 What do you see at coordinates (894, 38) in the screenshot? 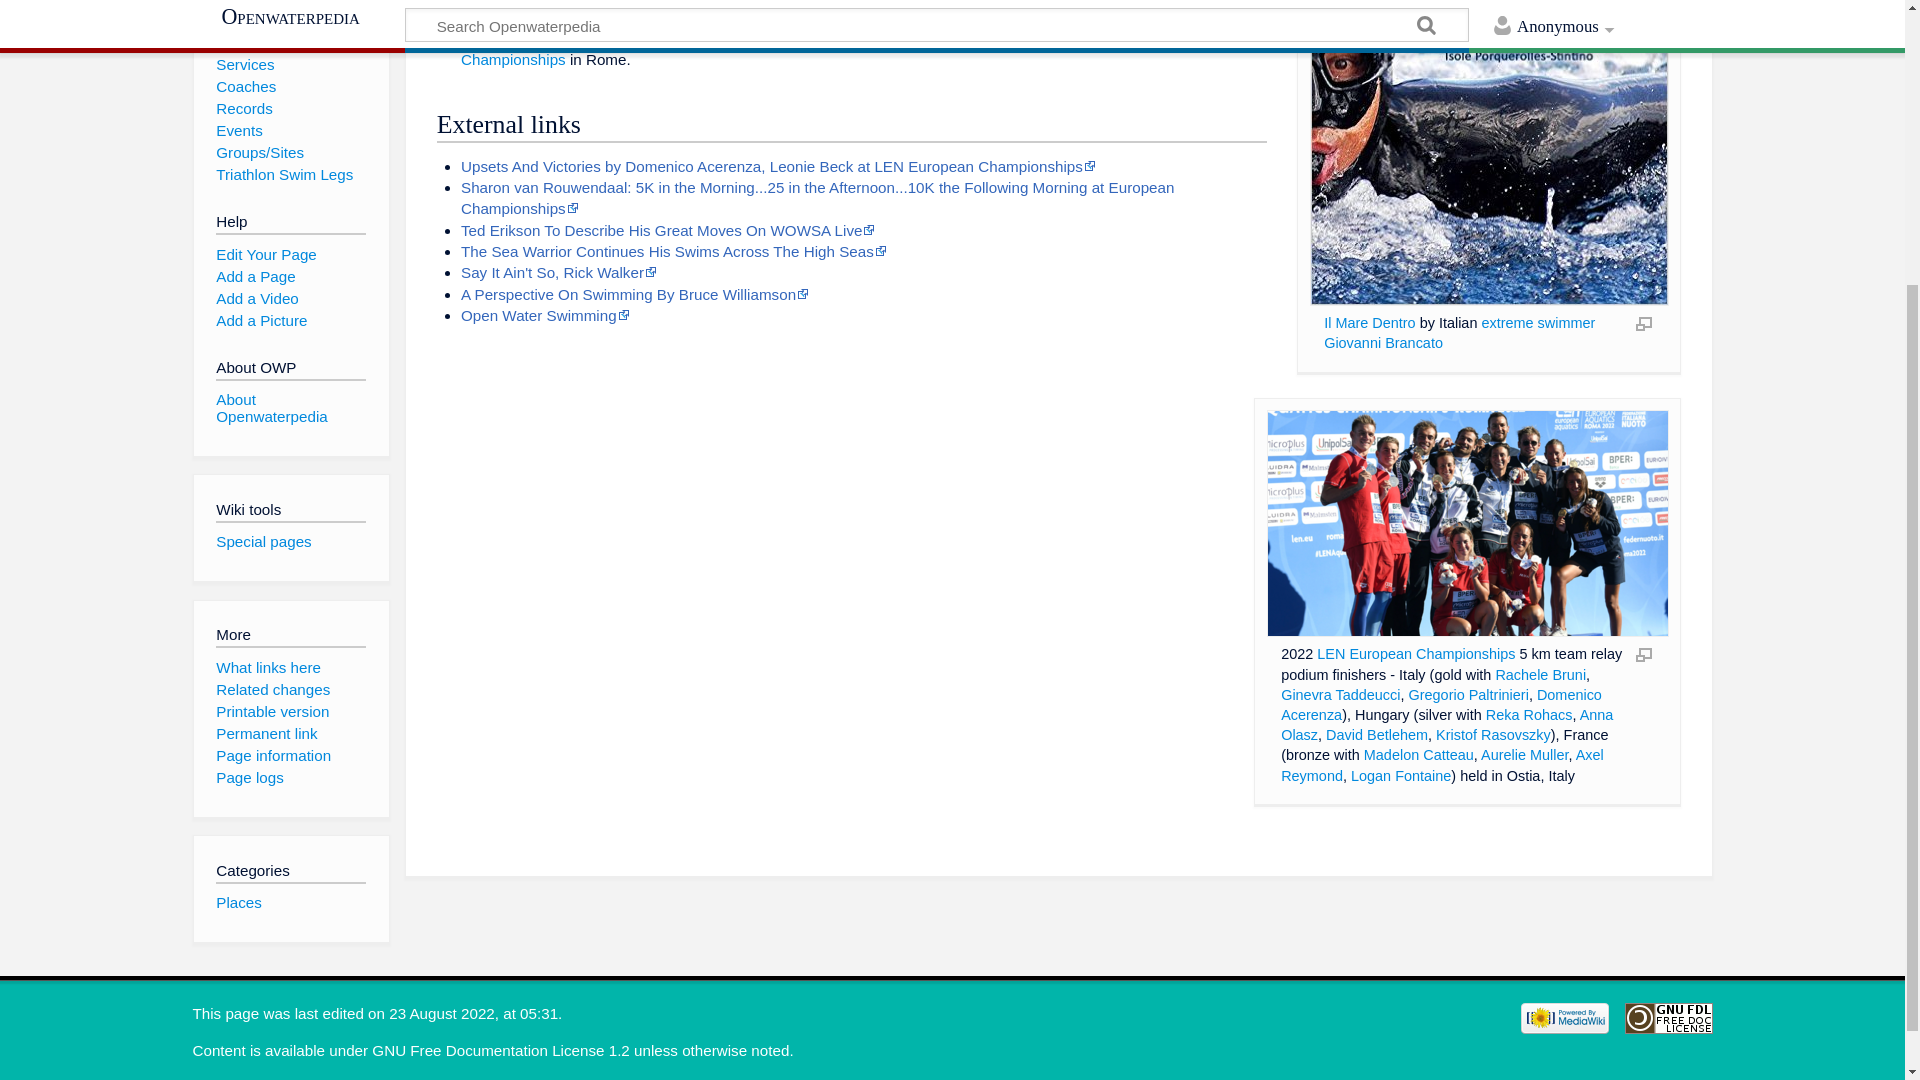
I see `open water swimming` at bounding box center [894, 38].